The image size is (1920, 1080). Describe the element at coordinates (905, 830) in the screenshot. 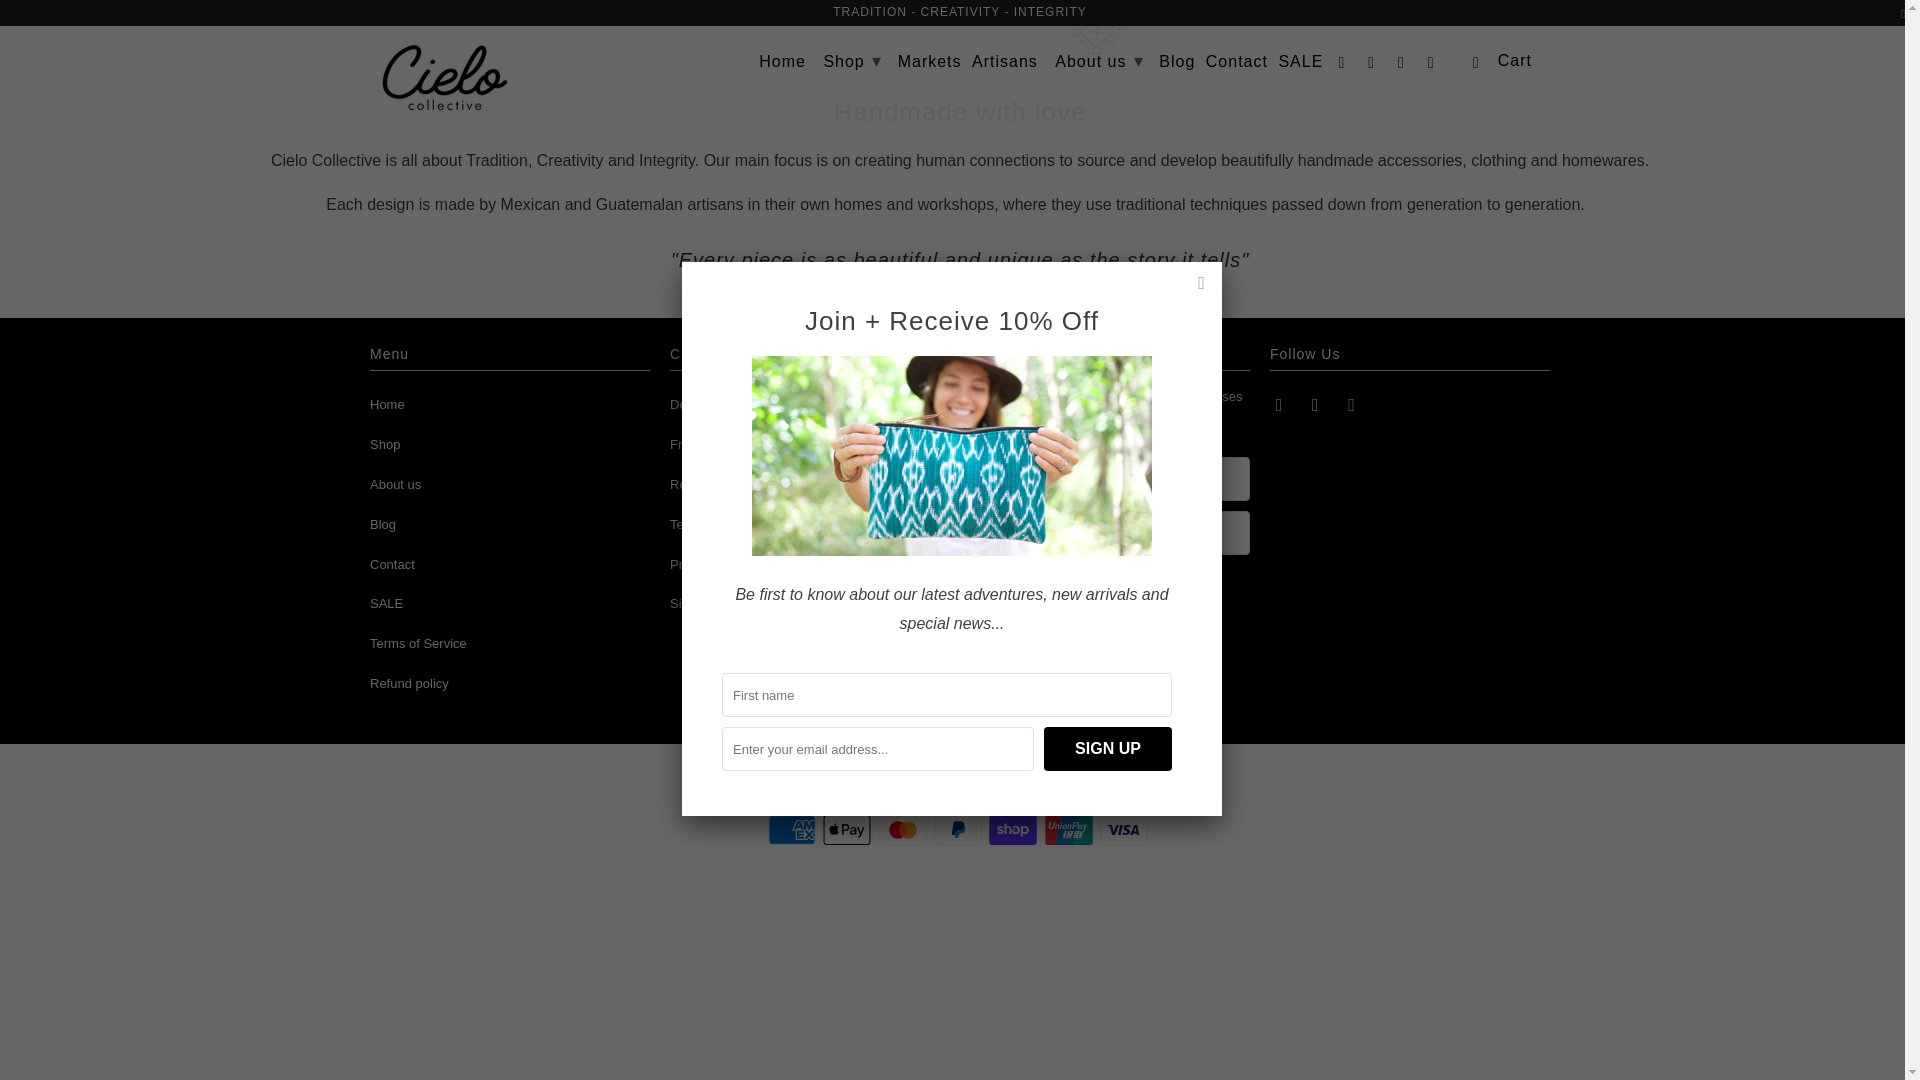

I see `Mastercard` at that location.